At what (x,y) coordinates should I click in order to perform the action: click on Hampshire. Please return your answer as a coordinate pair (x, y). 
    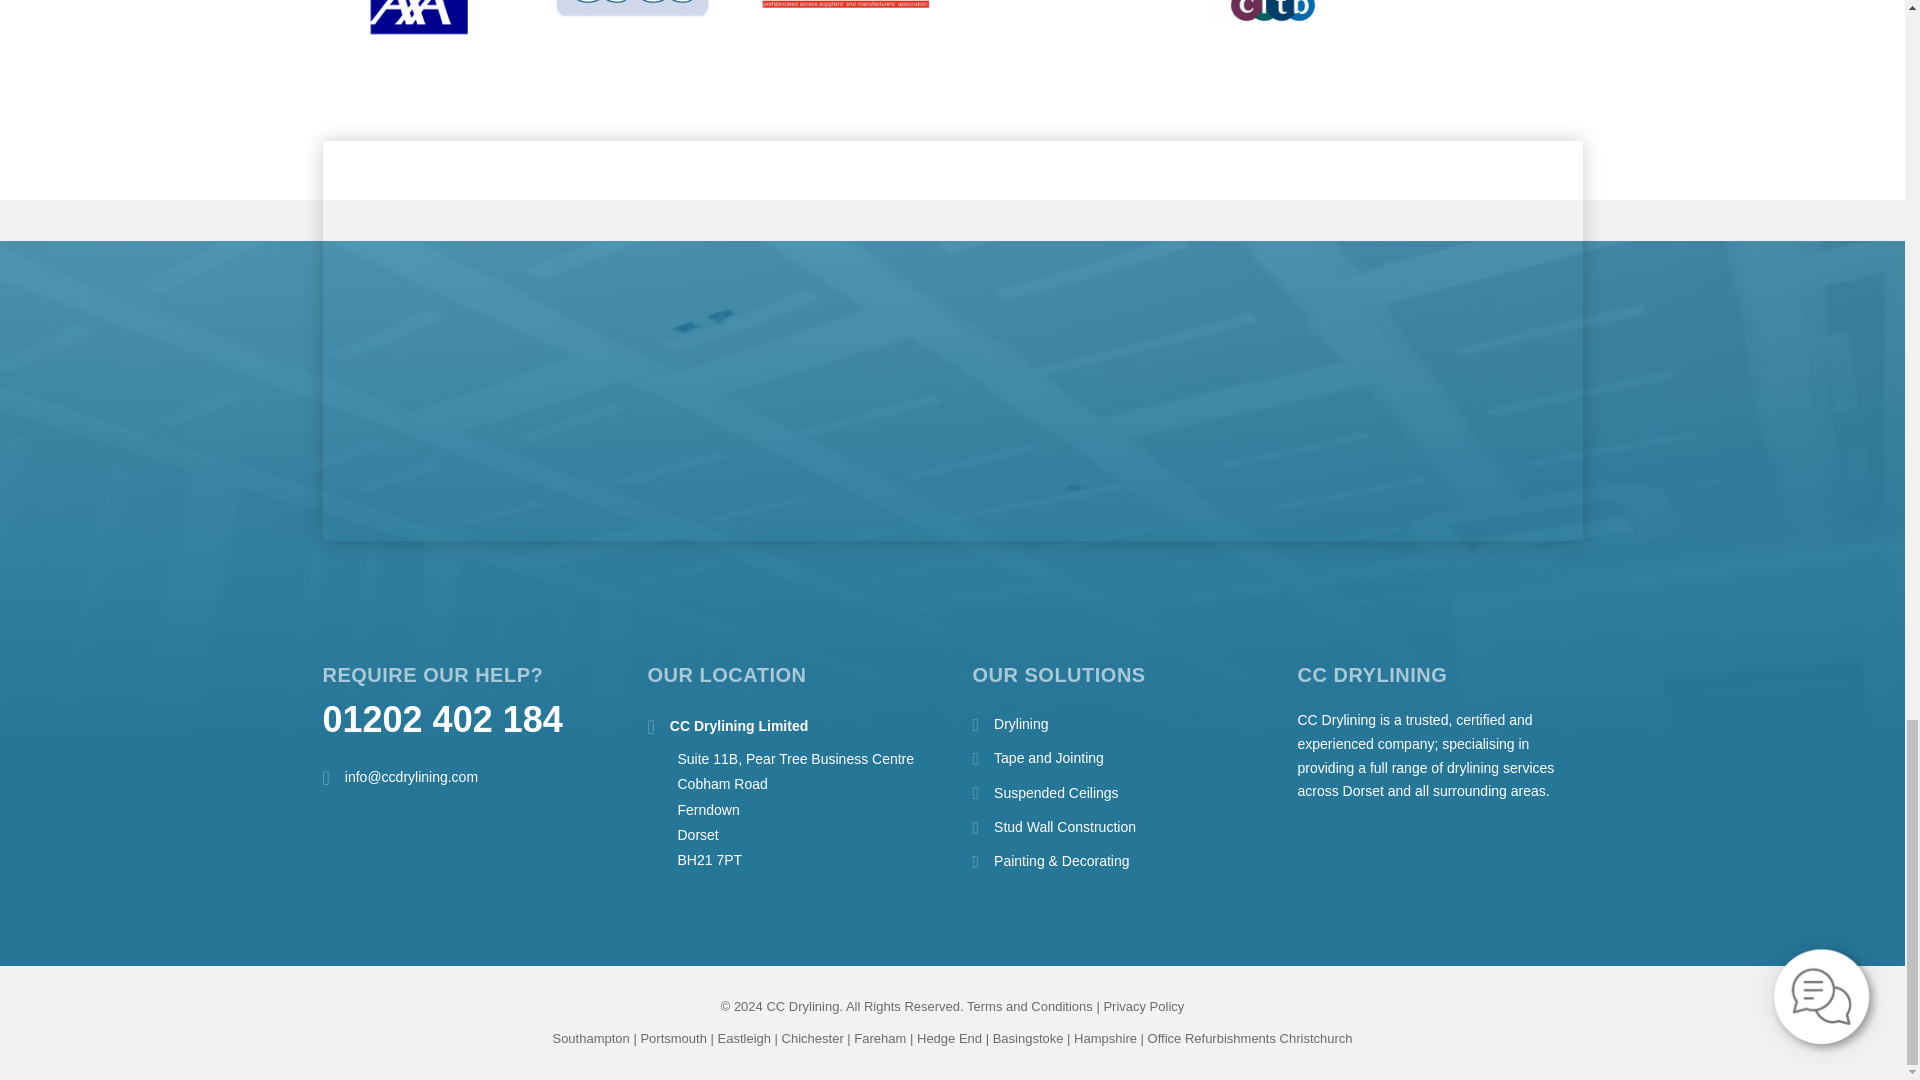
    Looking at the image, I should click on (1104, 1038).